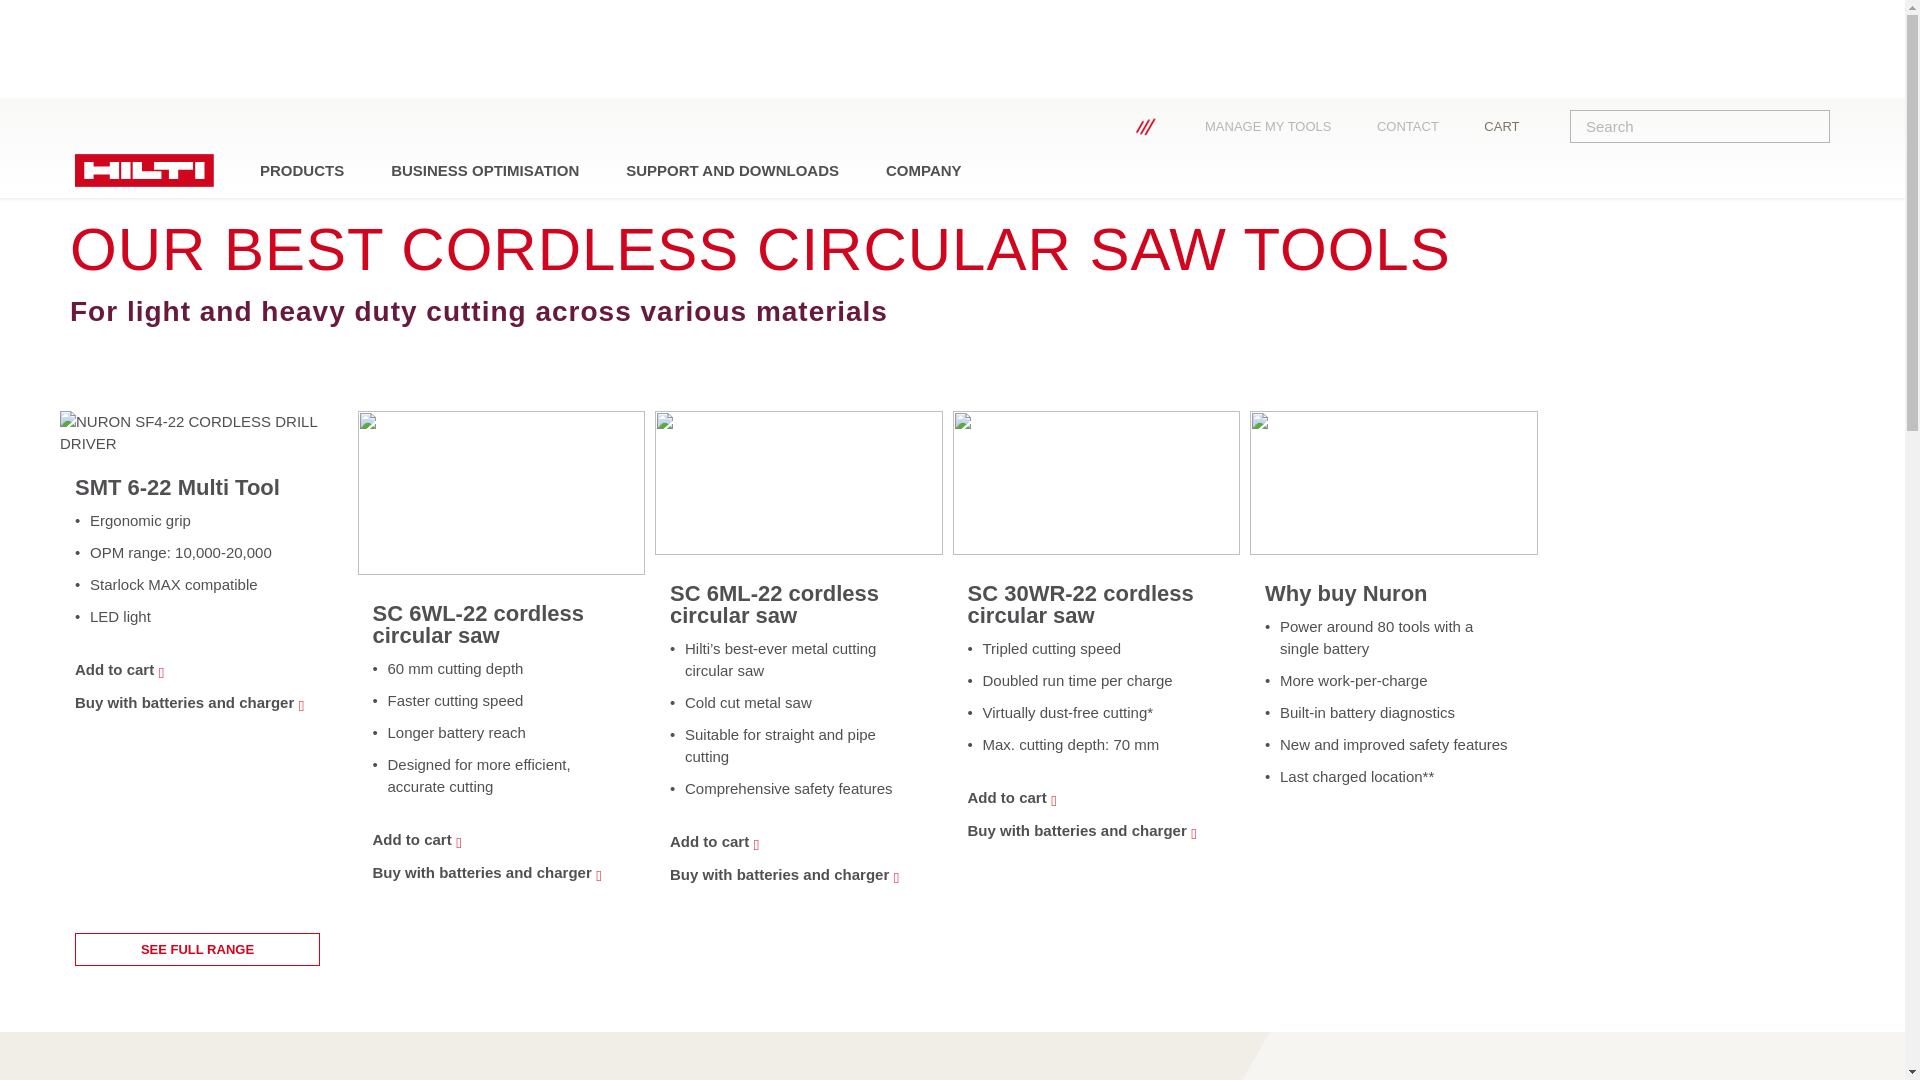  What do you see at coordinates (496, 840) in the screenshot?
I see `Add to cart` at bounding box center [496, 840].